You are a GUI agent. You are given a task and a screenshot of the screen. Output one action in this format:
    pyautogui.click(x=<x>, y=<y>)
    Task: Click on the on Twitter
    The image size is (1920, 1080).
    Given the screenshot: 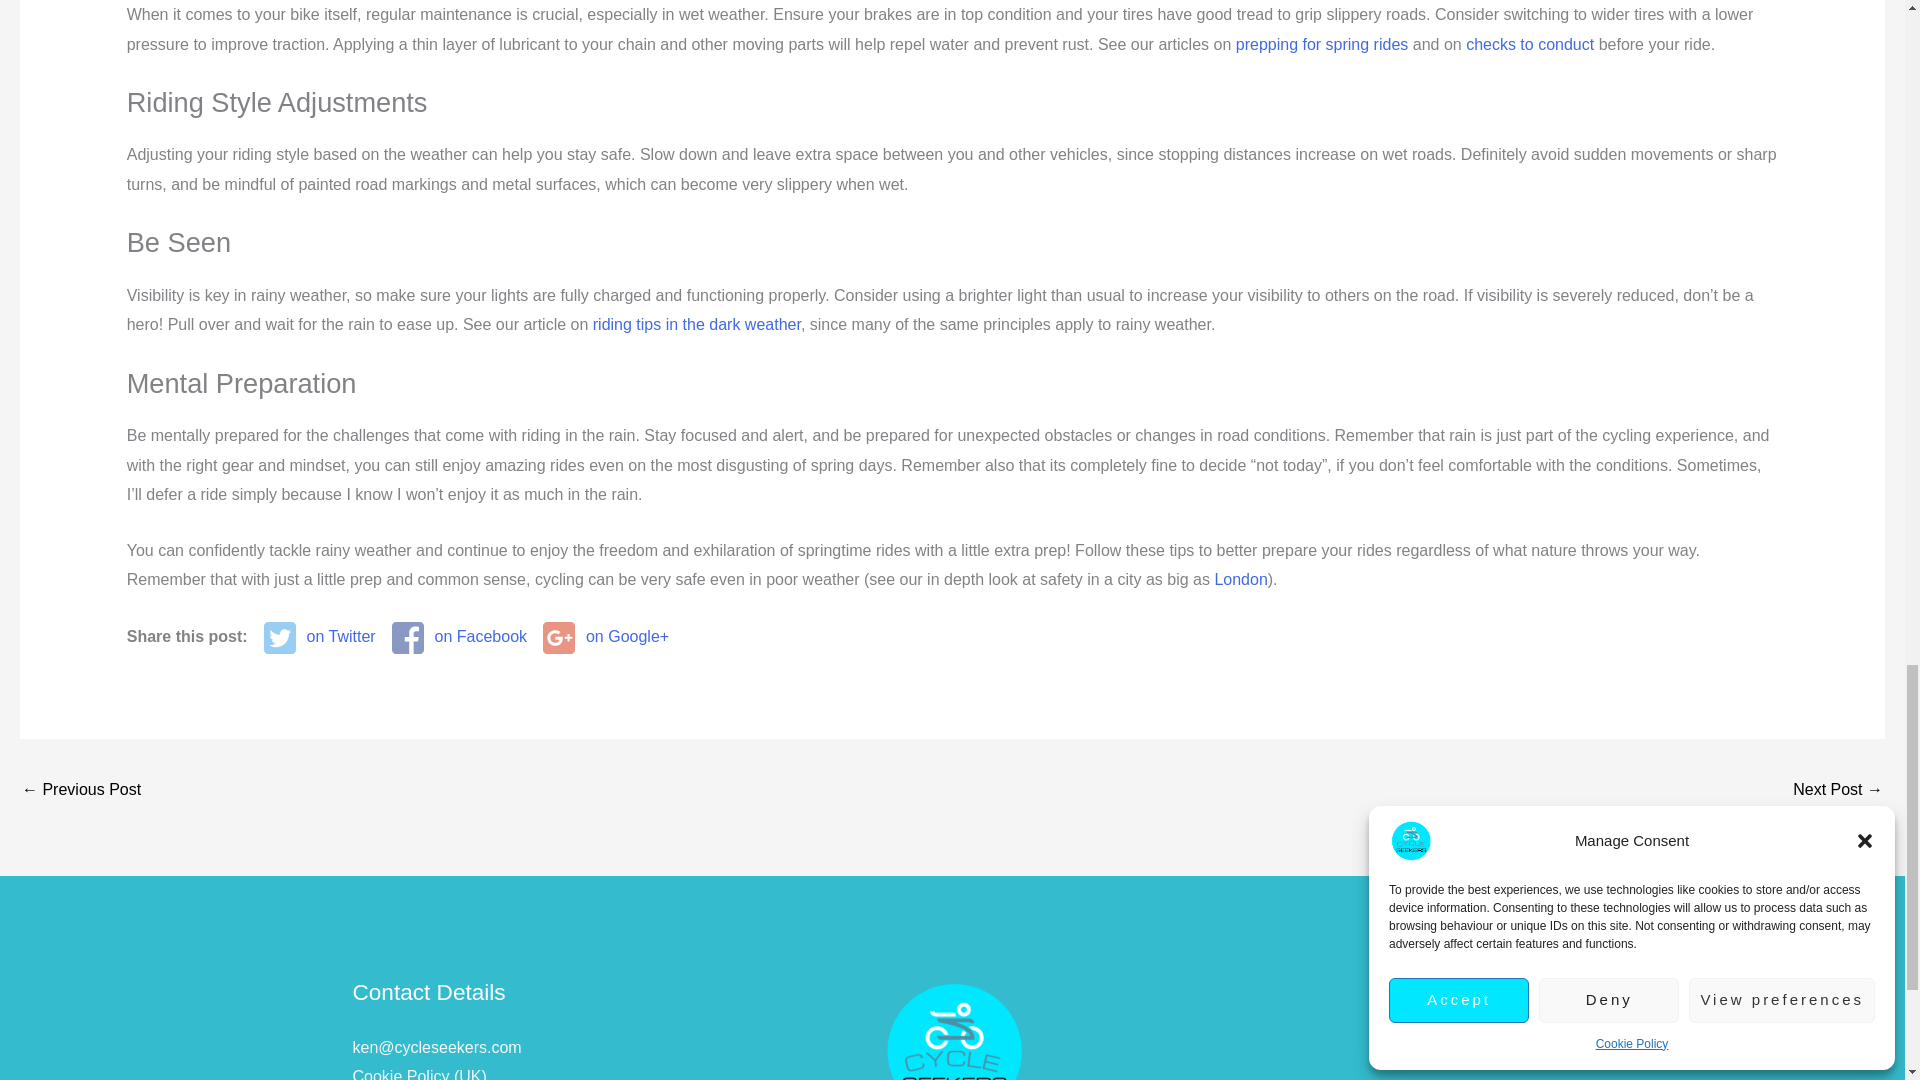 What is the action you would take?
    pyautogui.click(x=320, y=638)
    